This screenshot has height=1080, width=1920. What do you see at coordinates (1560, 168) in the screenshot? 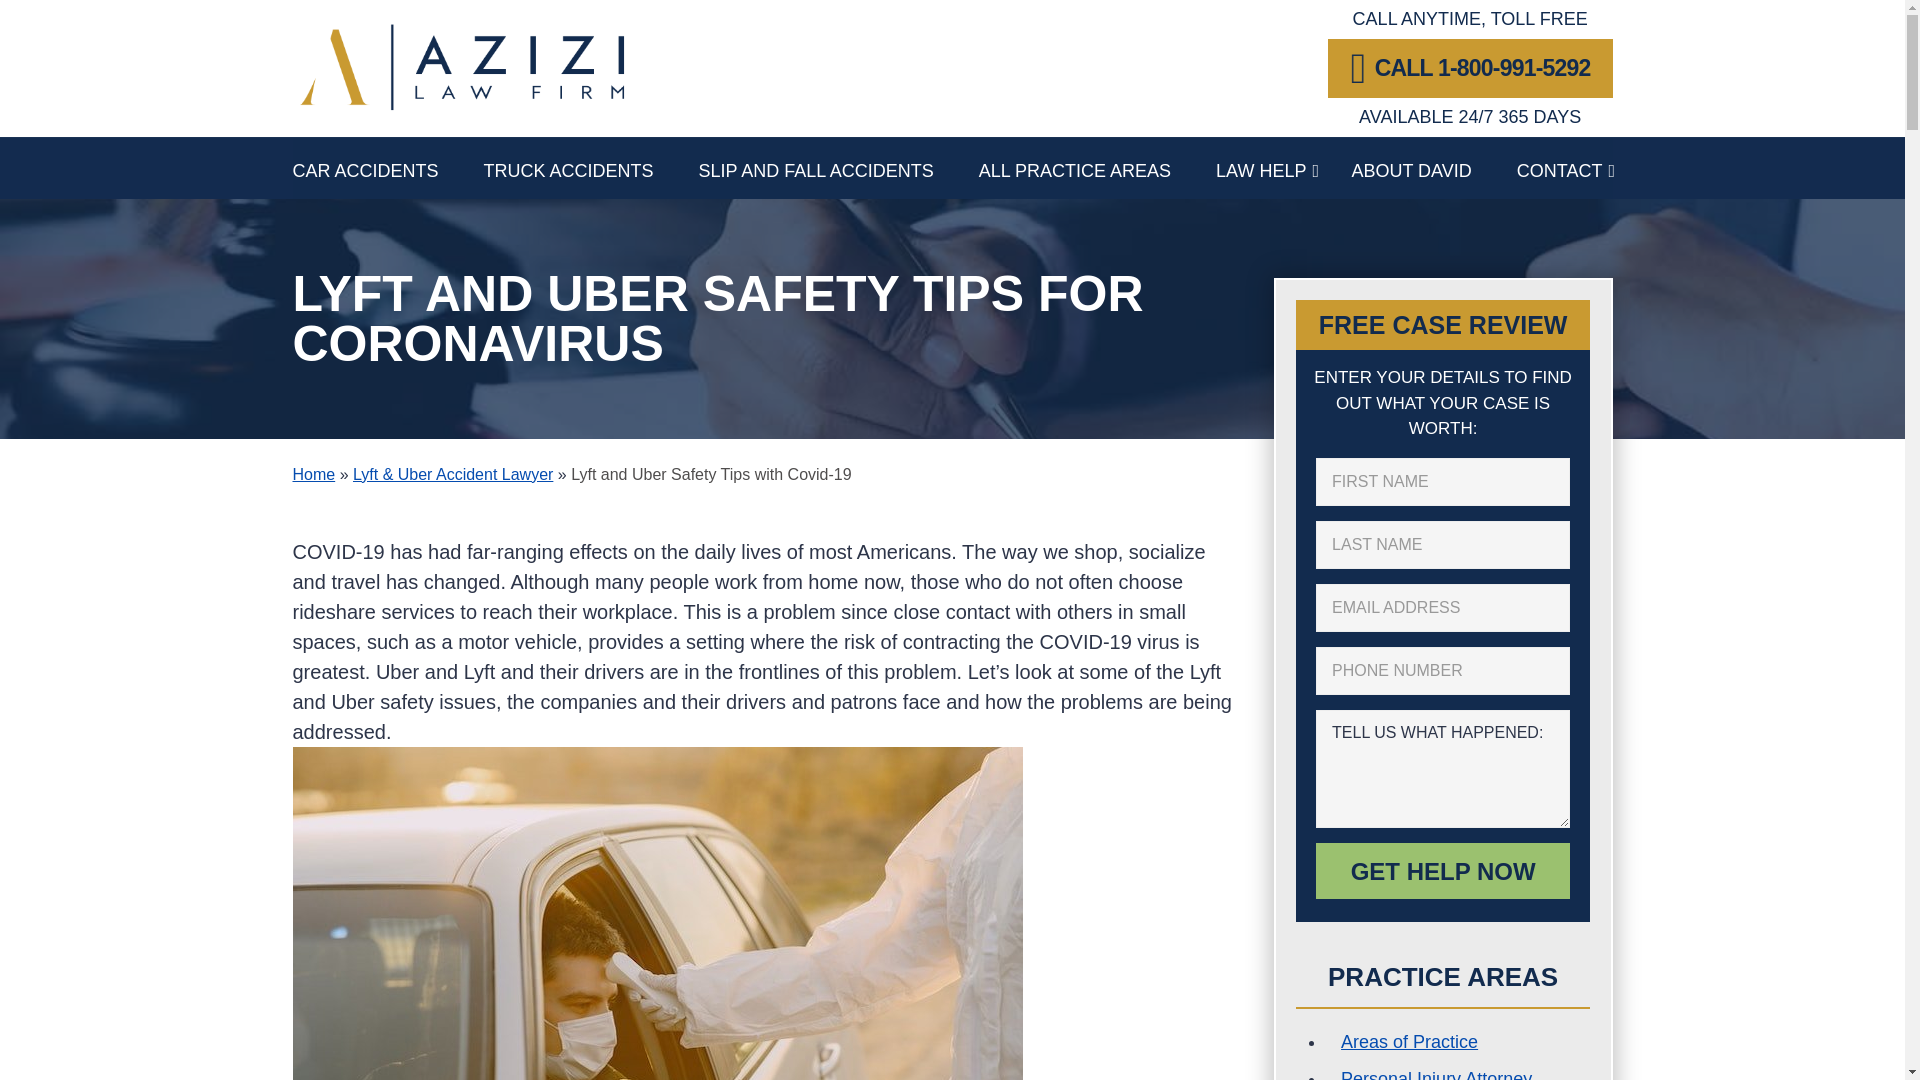
I see `CONTACT` at bounding box center [1560, 168].